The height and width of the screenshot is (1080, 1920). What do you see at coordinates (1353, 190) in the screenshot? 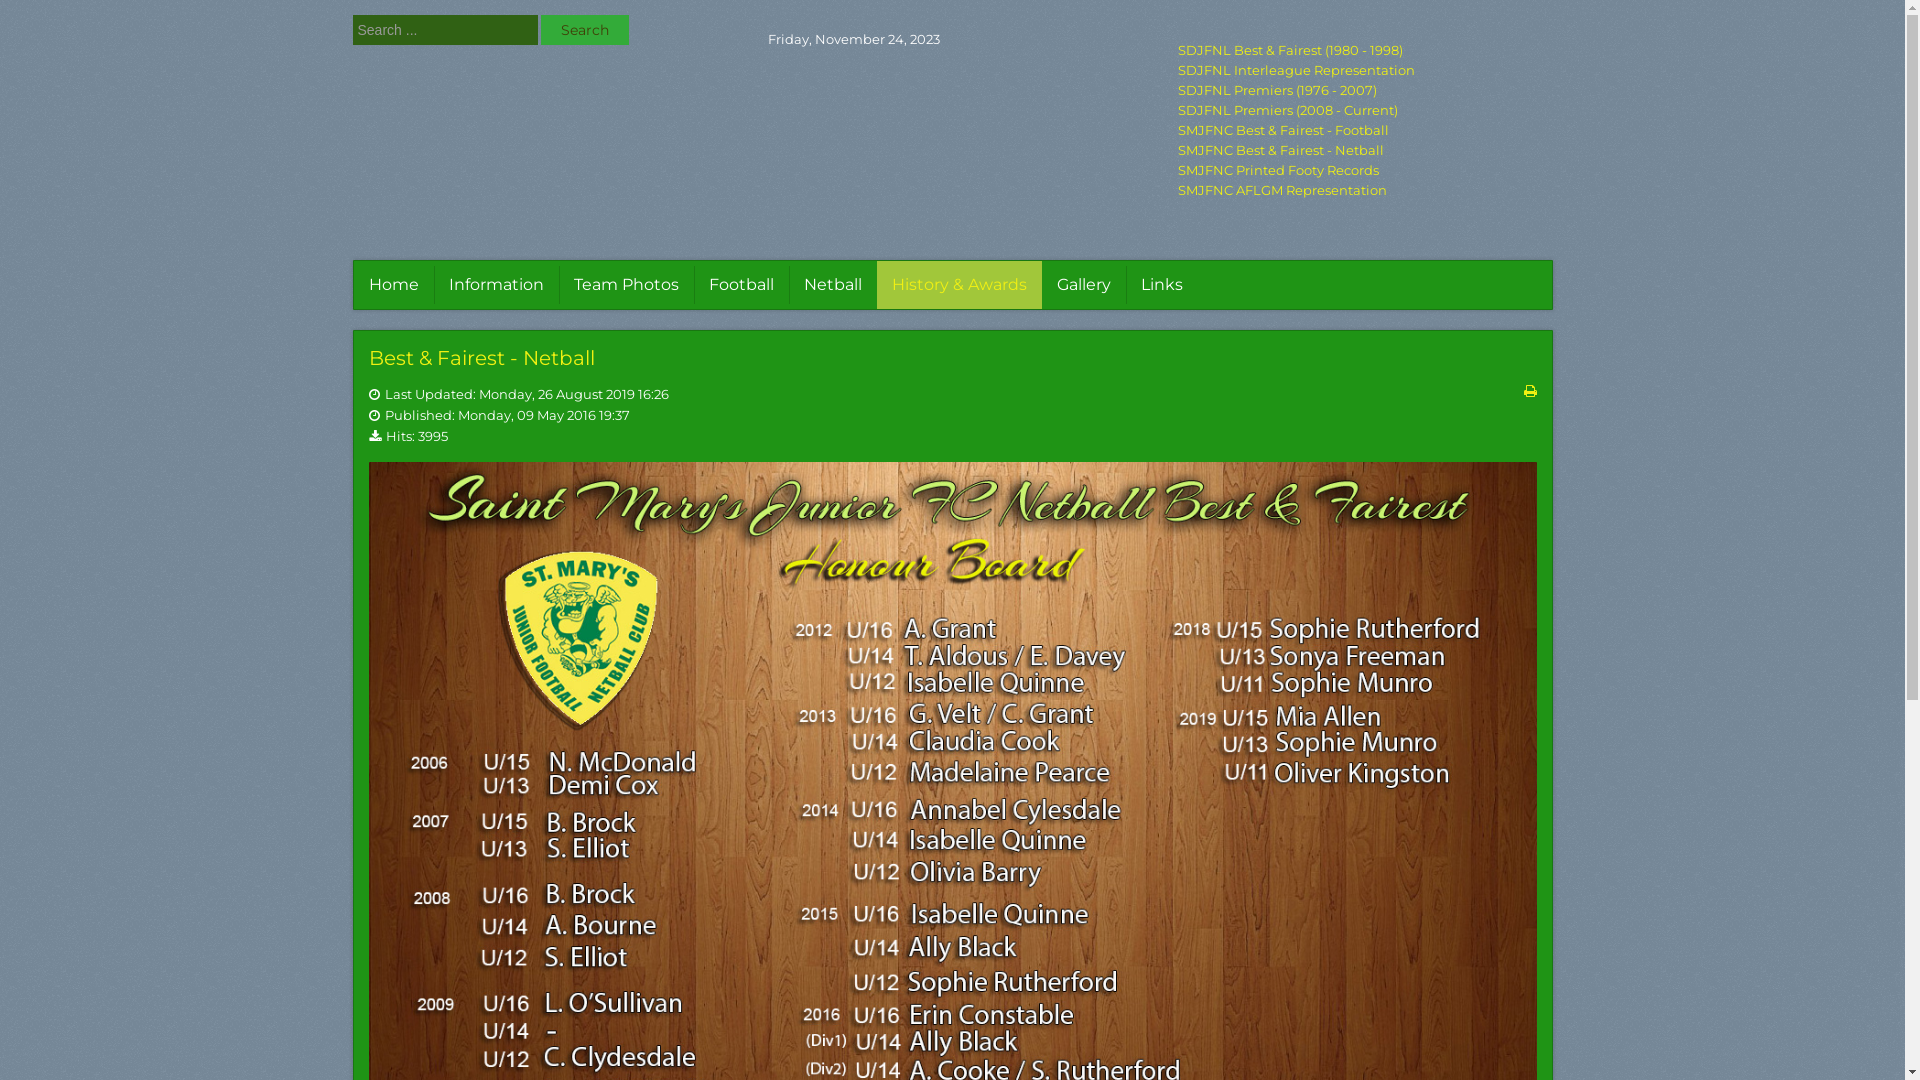
I see `SMJFNC AFLGM Representation` at bounding box center [1353, 190].